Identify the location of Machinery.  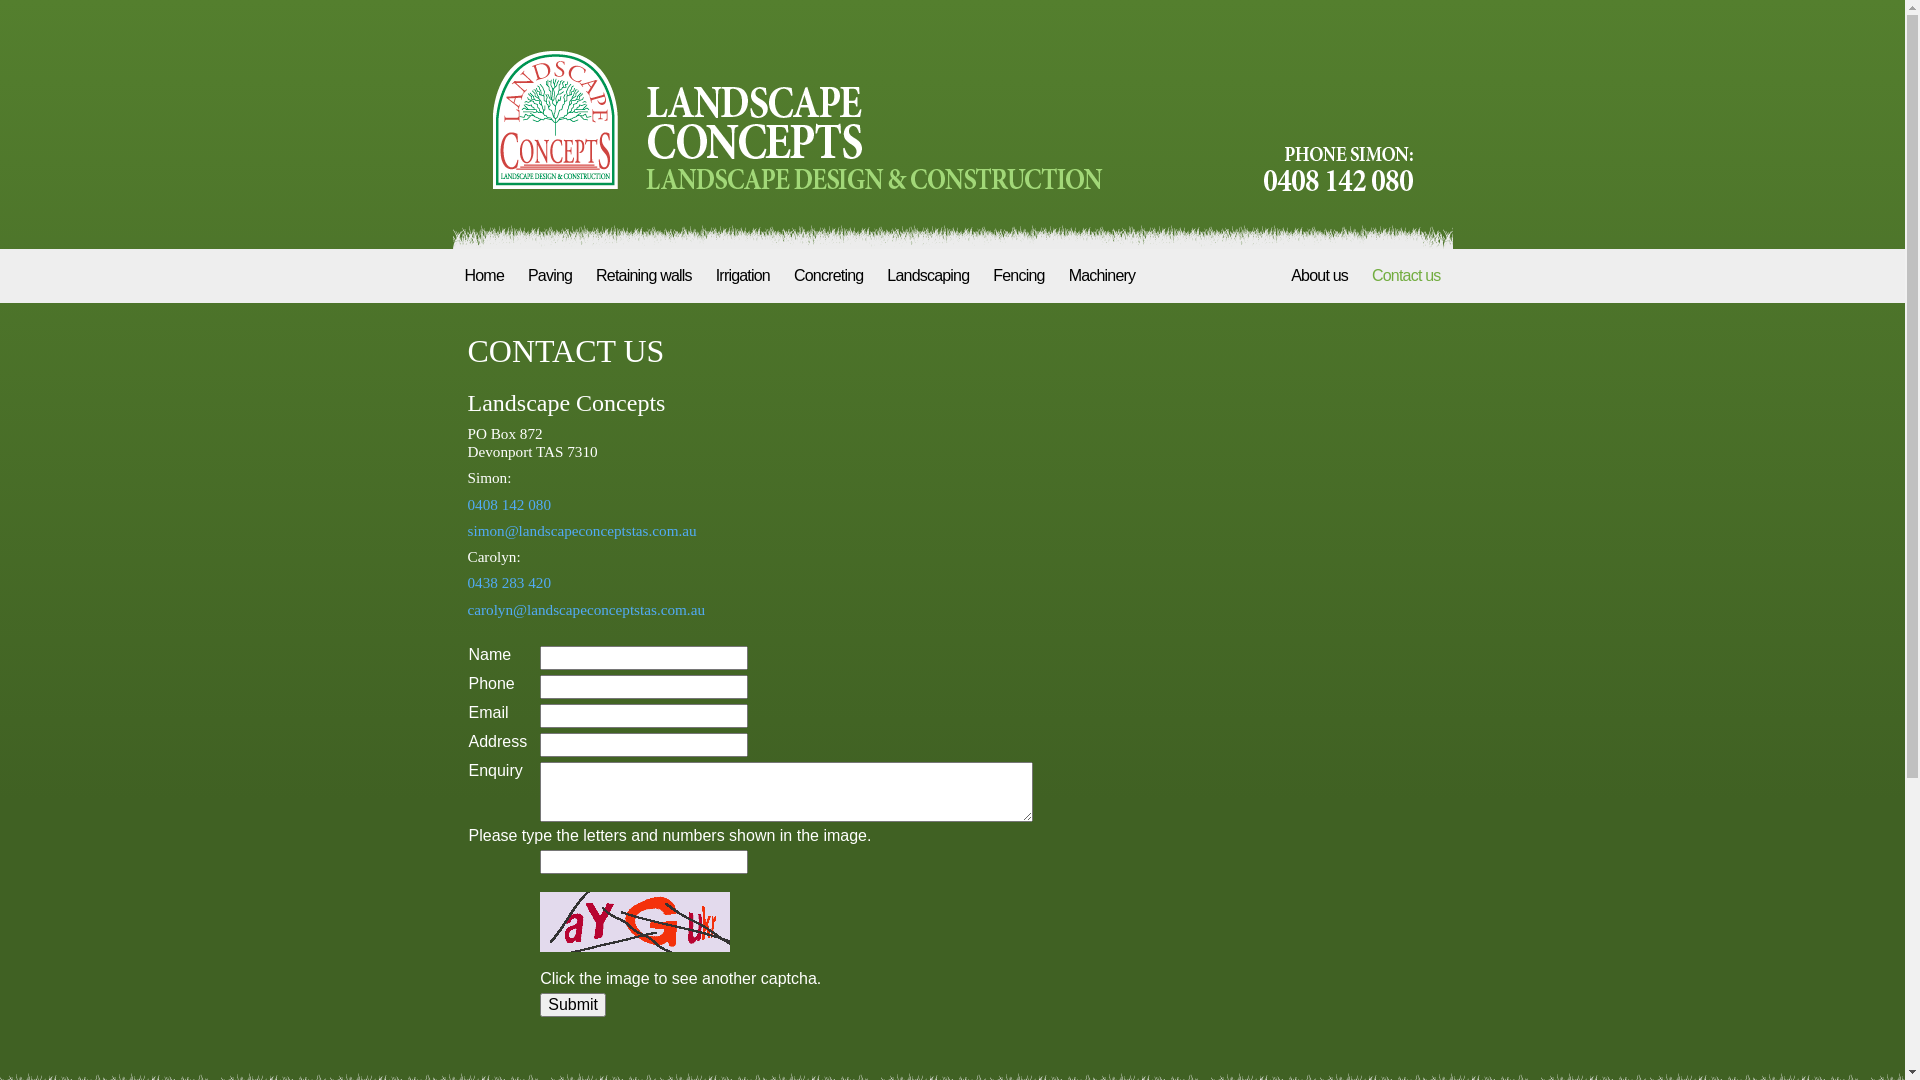
(1102, 276).